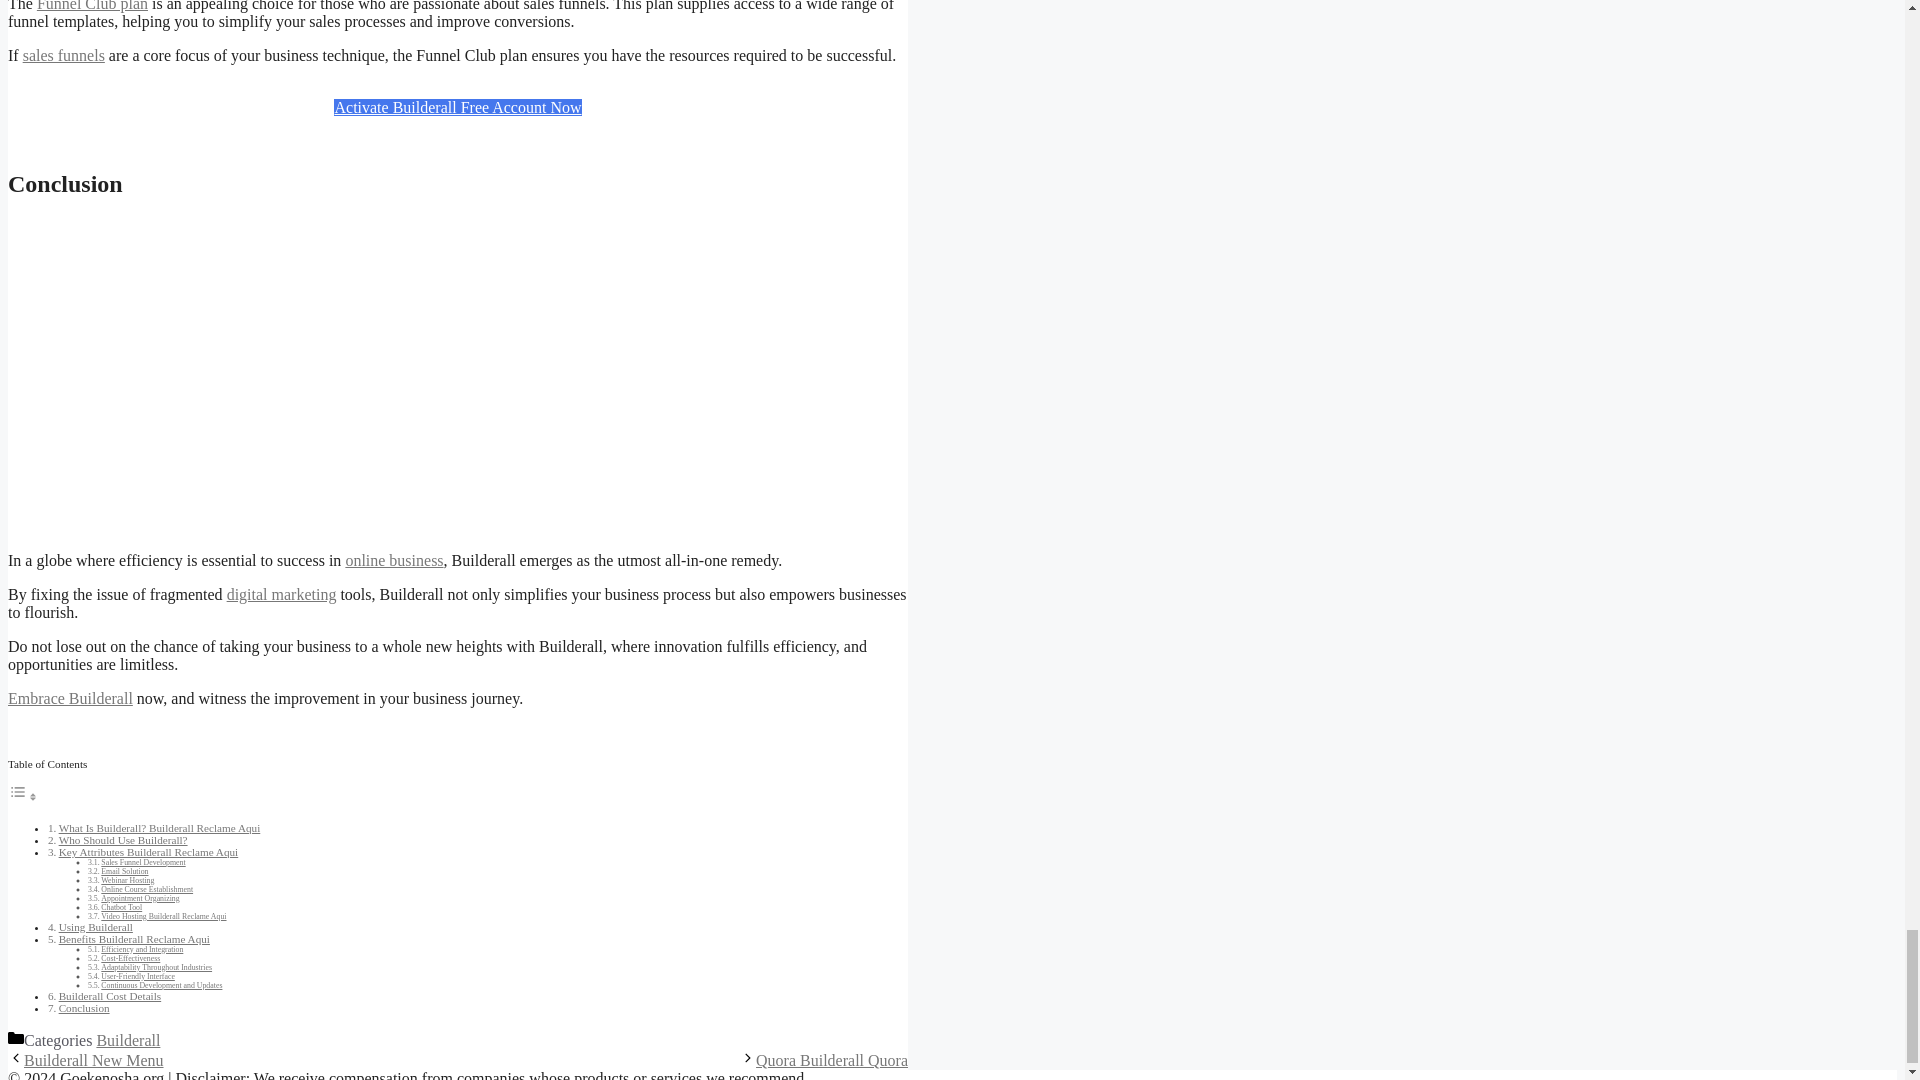 This screenshot has width=1920, height=1080. What do you see at coordinates (147, 889) in the screenshot?
I see `Online Course Establishment` at bounding box center [147, 889].